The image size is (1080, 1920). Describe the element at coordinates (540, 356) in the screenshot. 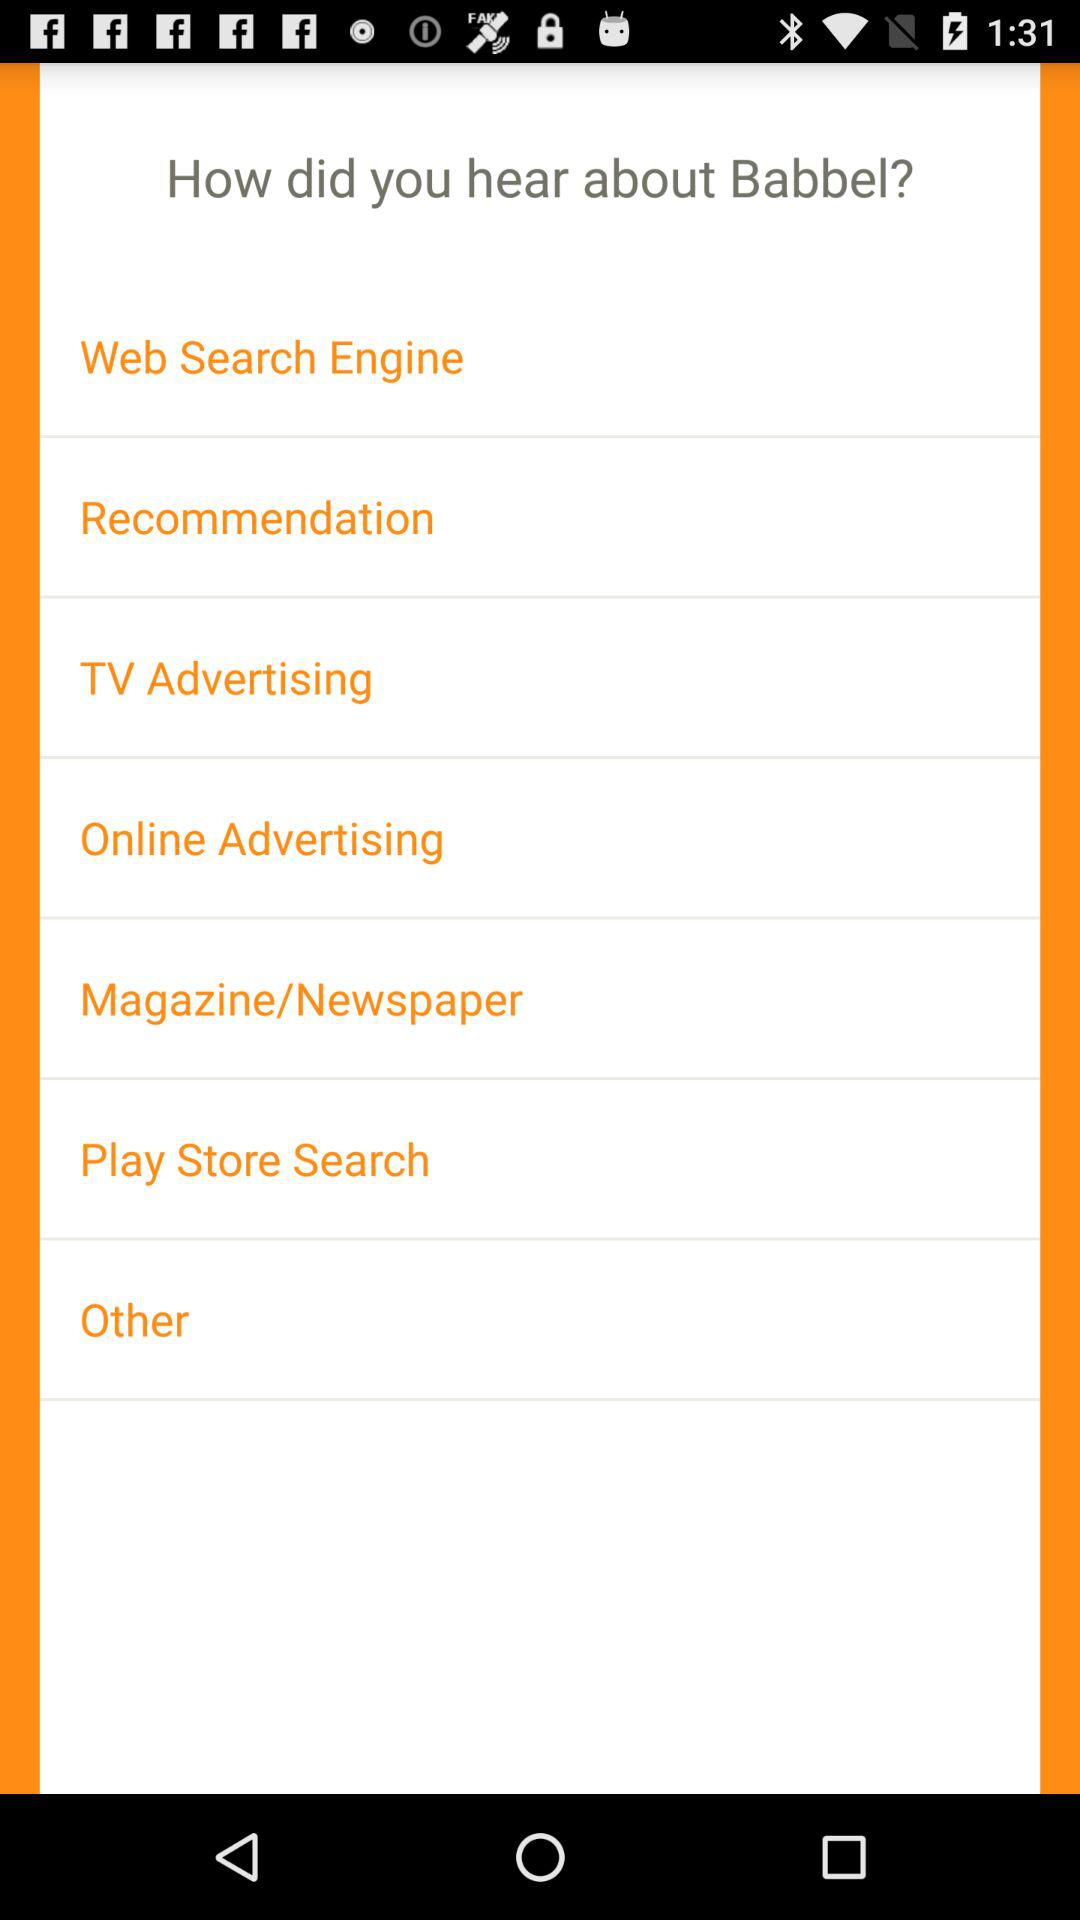

I see `turn on web search engine icon` at that location.